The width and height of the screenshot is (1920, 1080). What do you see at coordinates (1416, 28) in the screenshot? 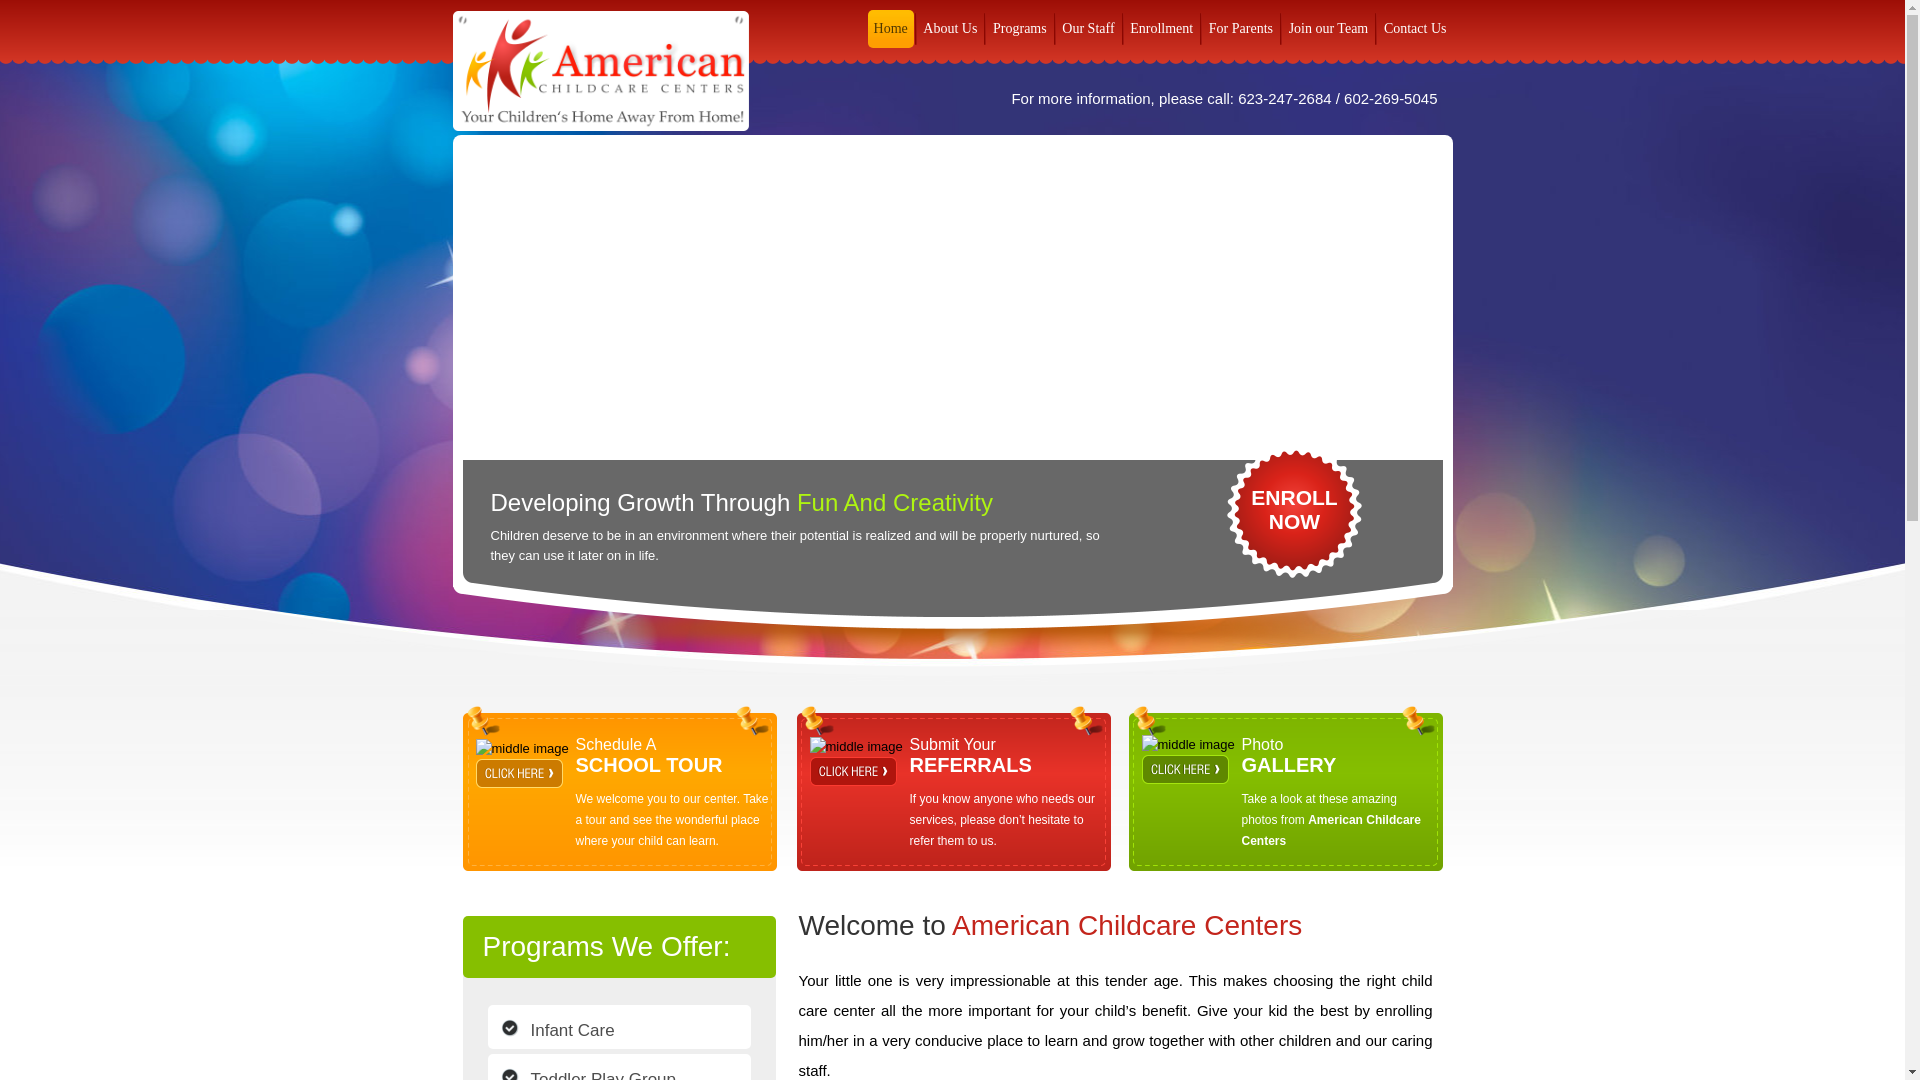
I see `For Parents` at bounding box center [1416, 28].